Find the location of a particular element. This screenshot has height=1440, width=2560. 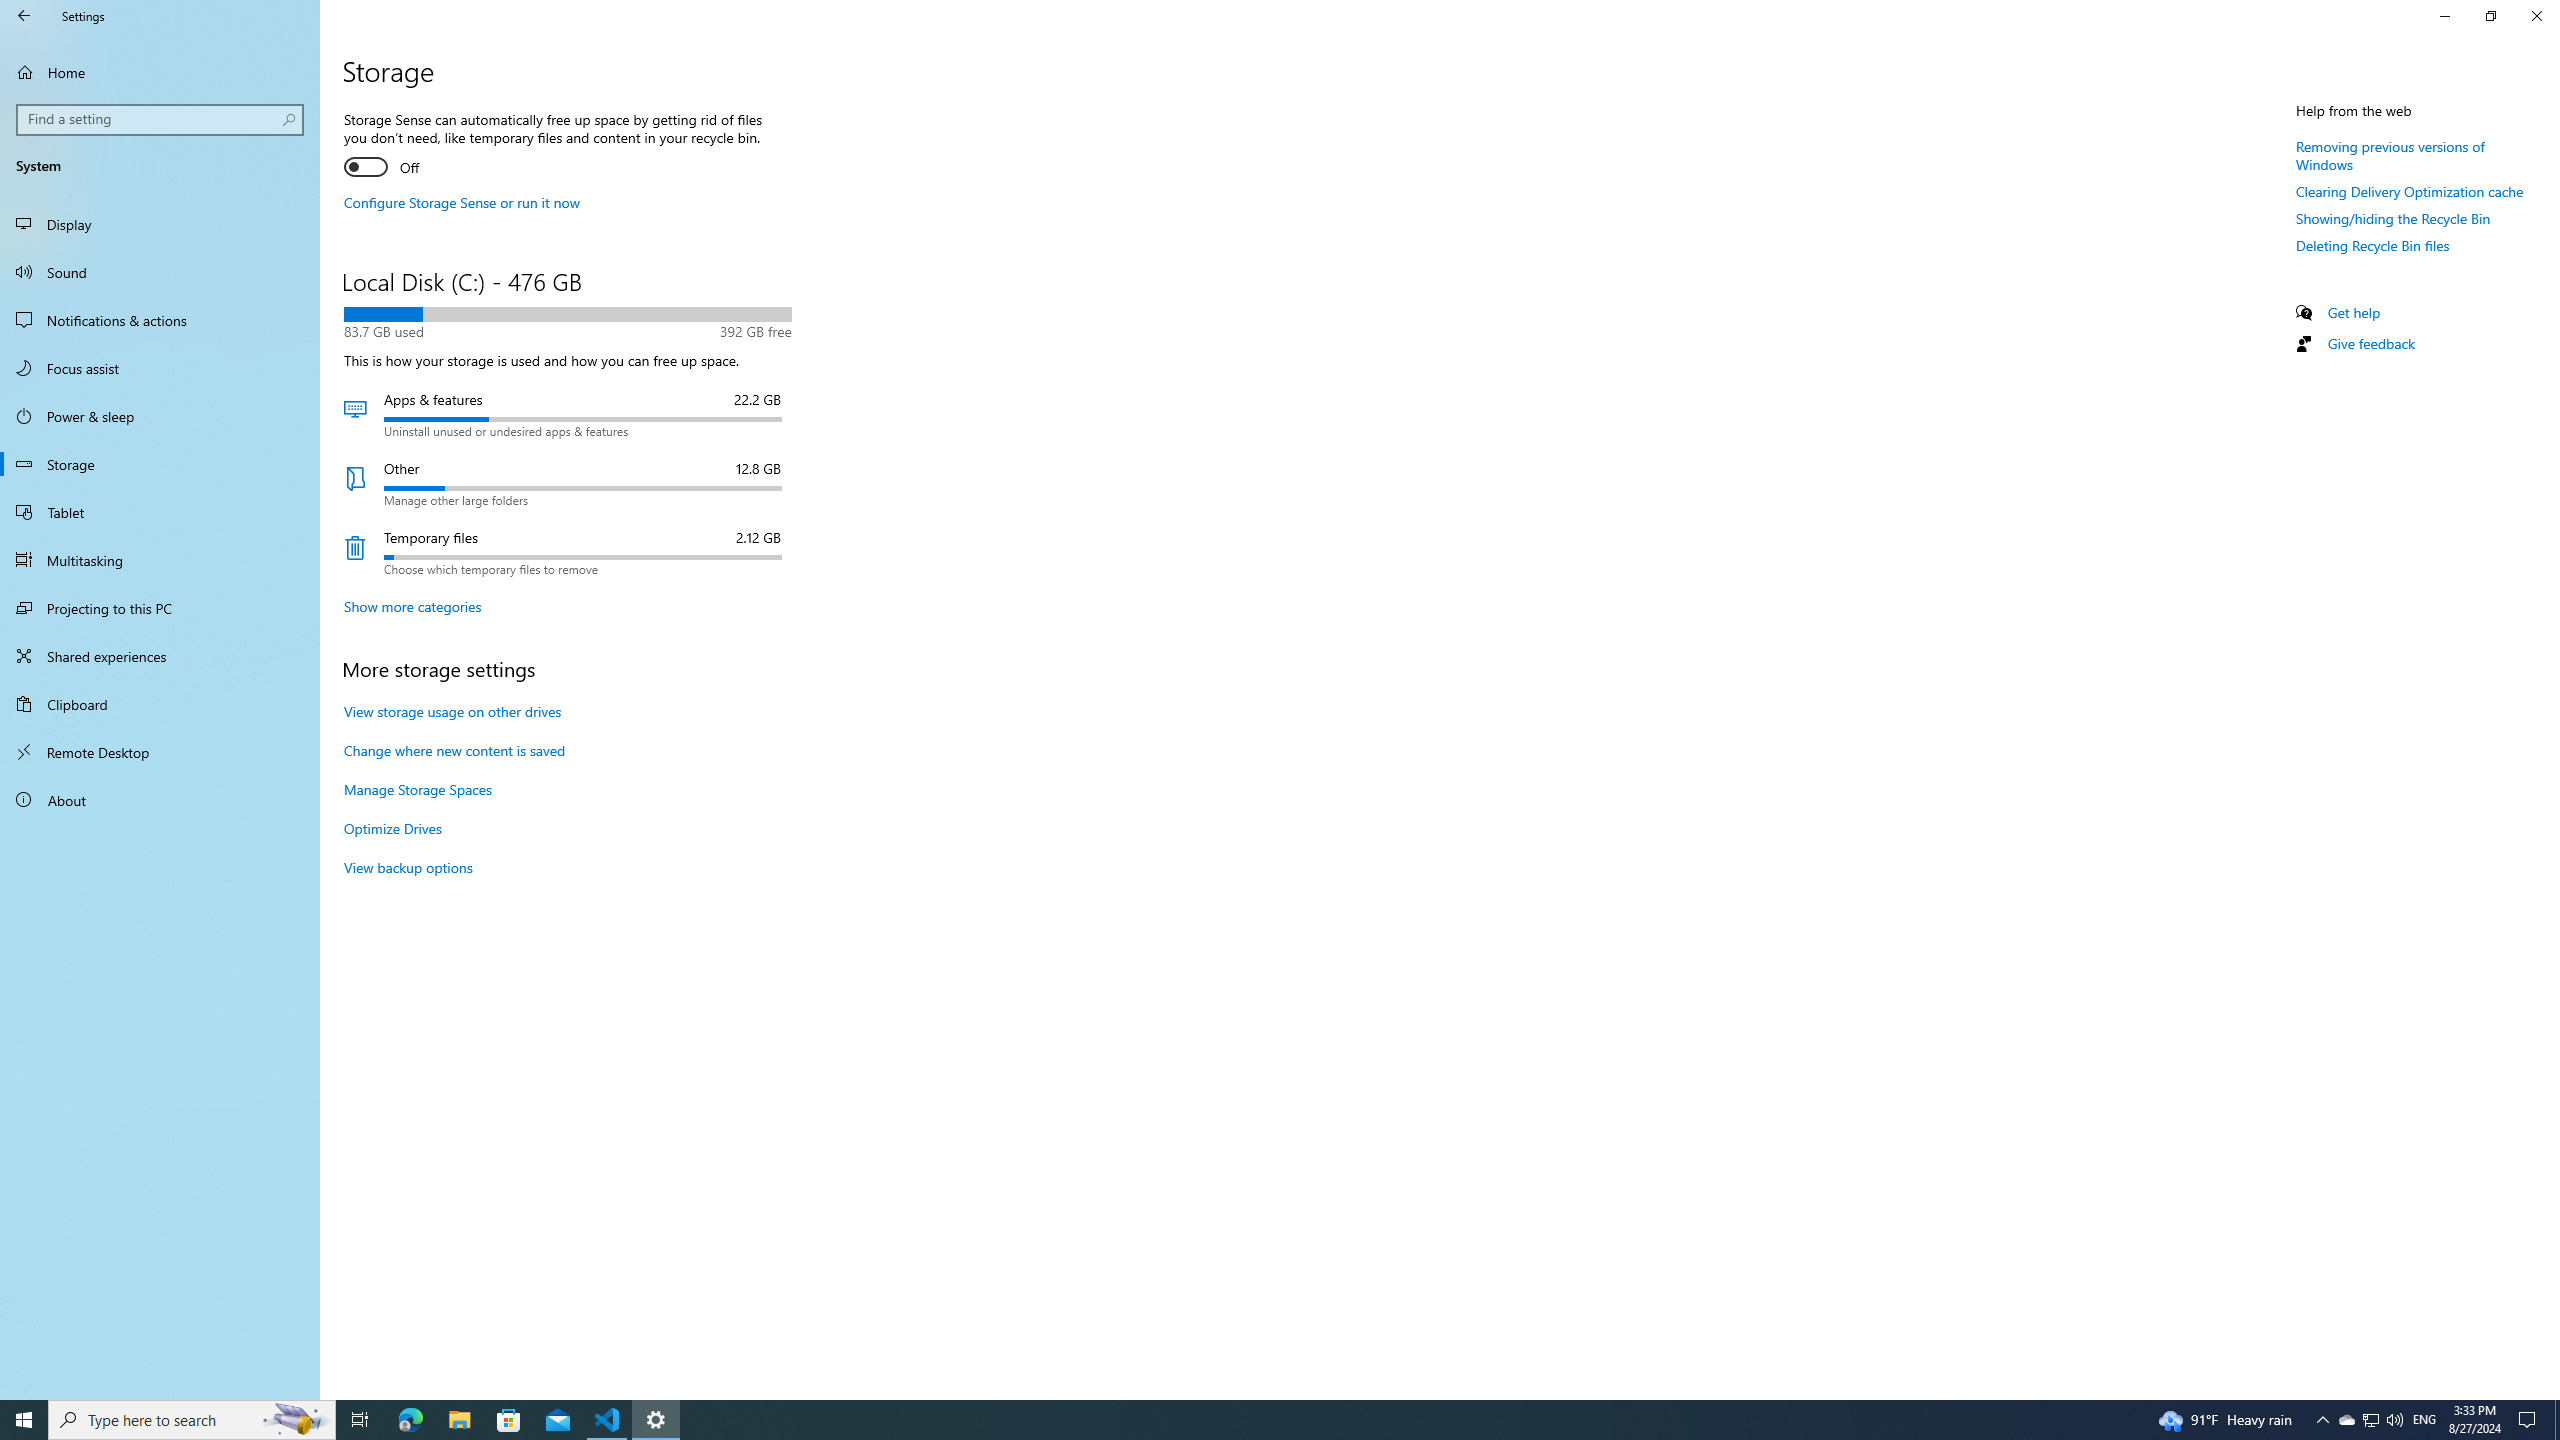

Show more categories is located at coordinates (412, 606).